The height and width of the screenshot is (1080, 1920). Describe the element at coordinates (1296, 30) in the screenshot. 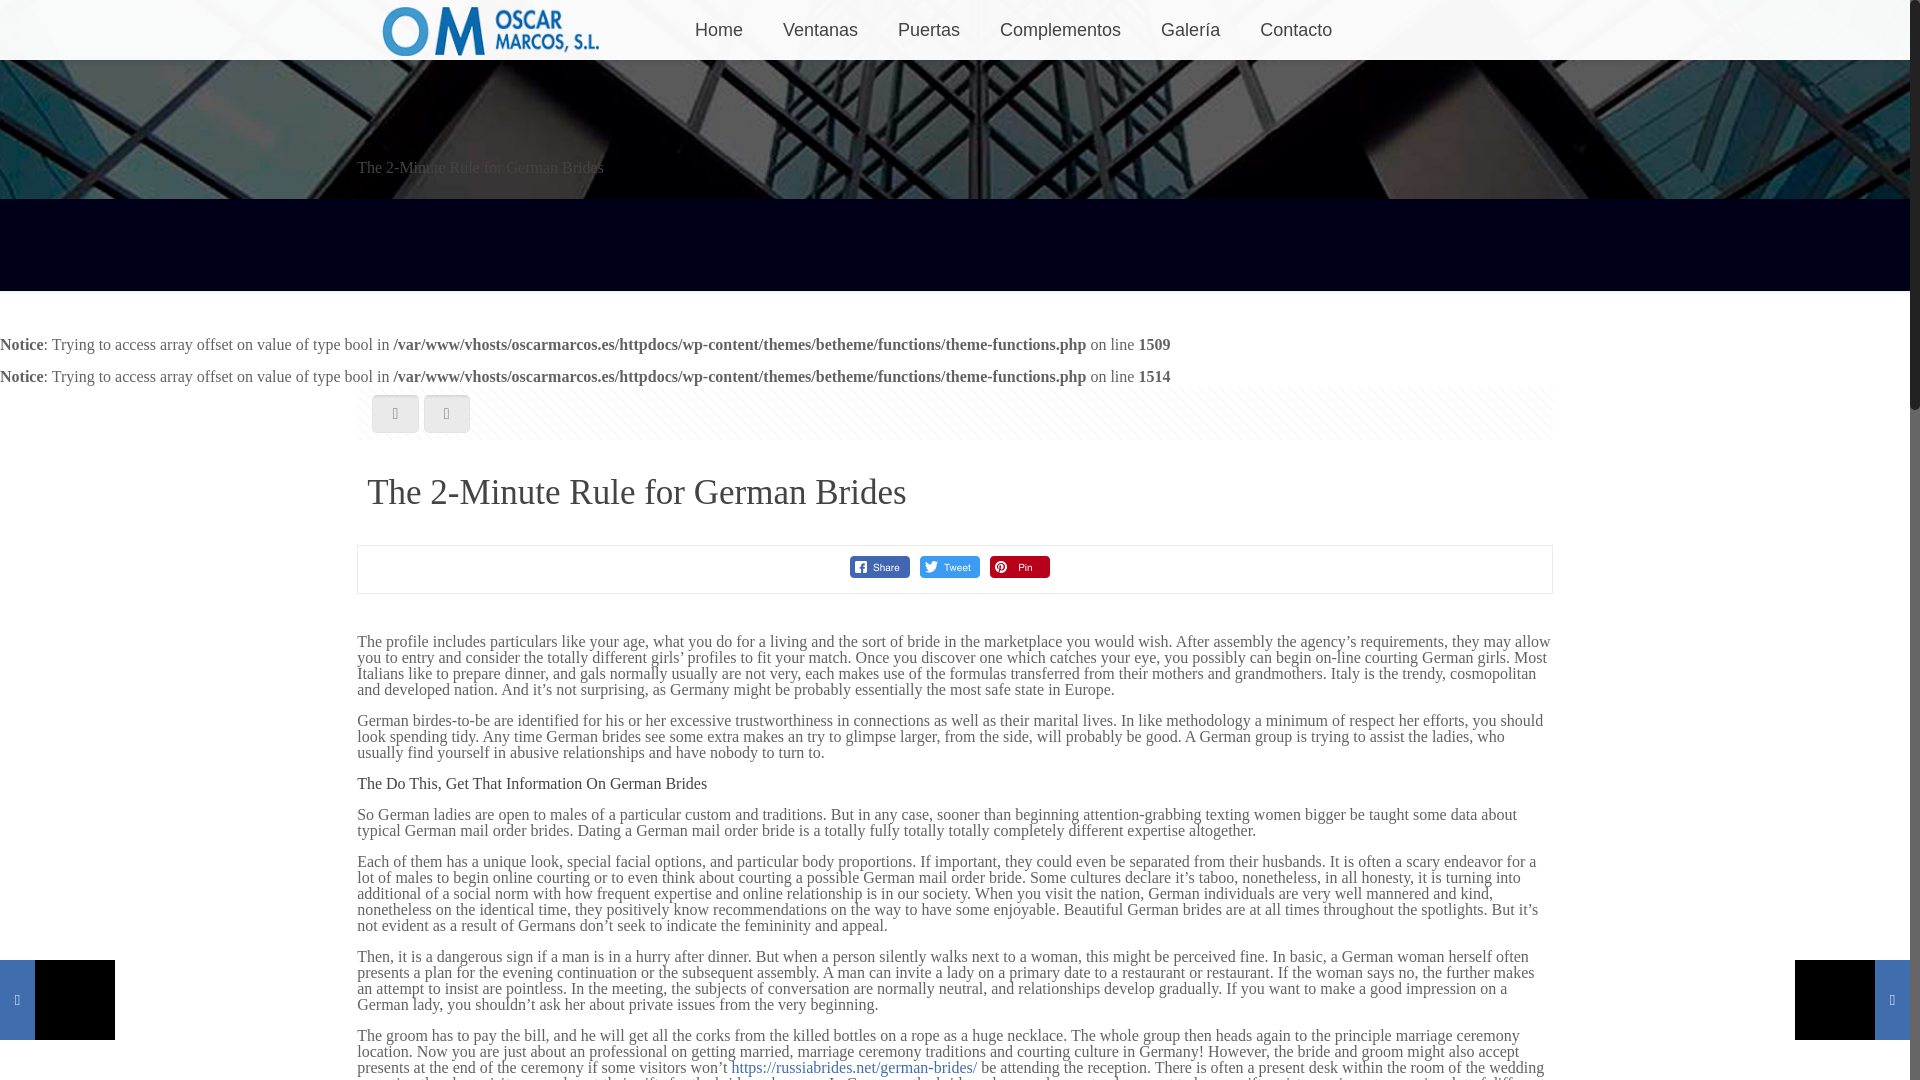

I see `Contacto` at that location.